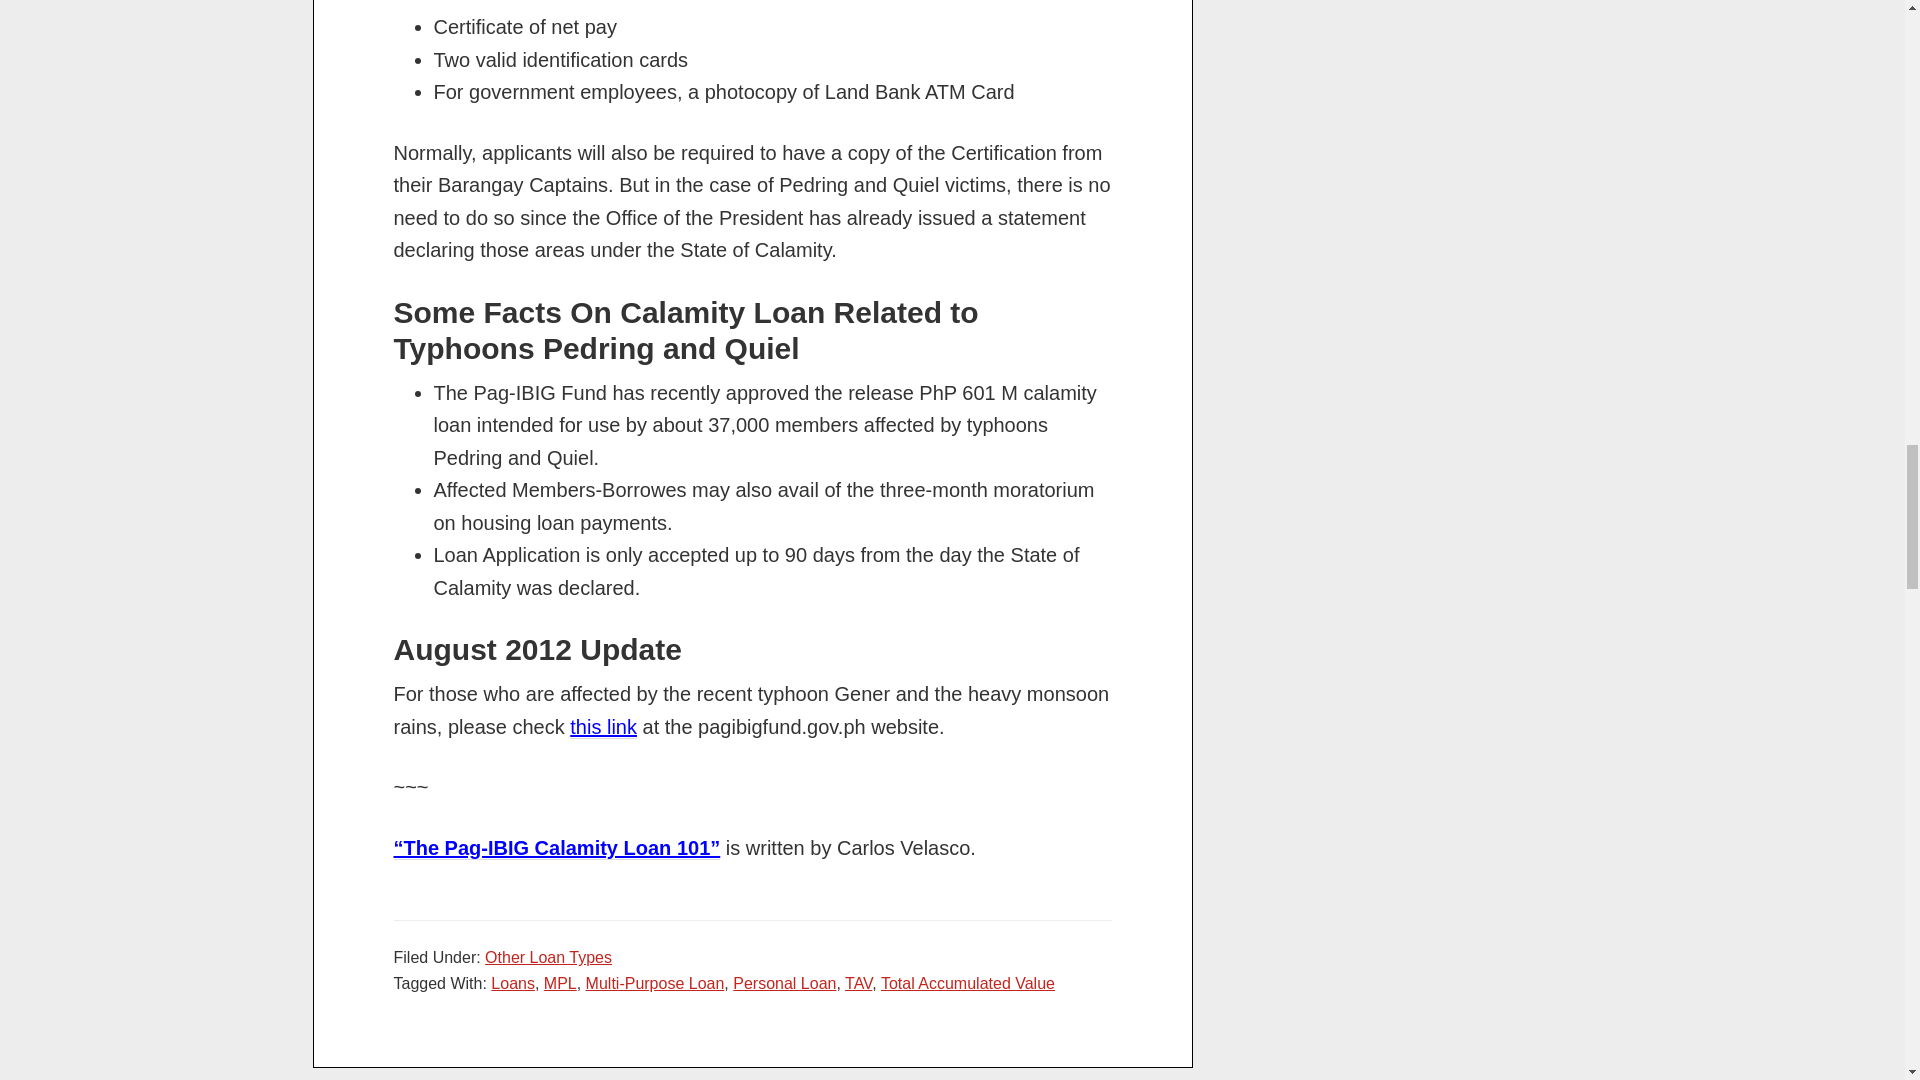  What do you see at coordinates (560, 984) in the screenshot?
I see `MPL` at bounding box center [560, 984].